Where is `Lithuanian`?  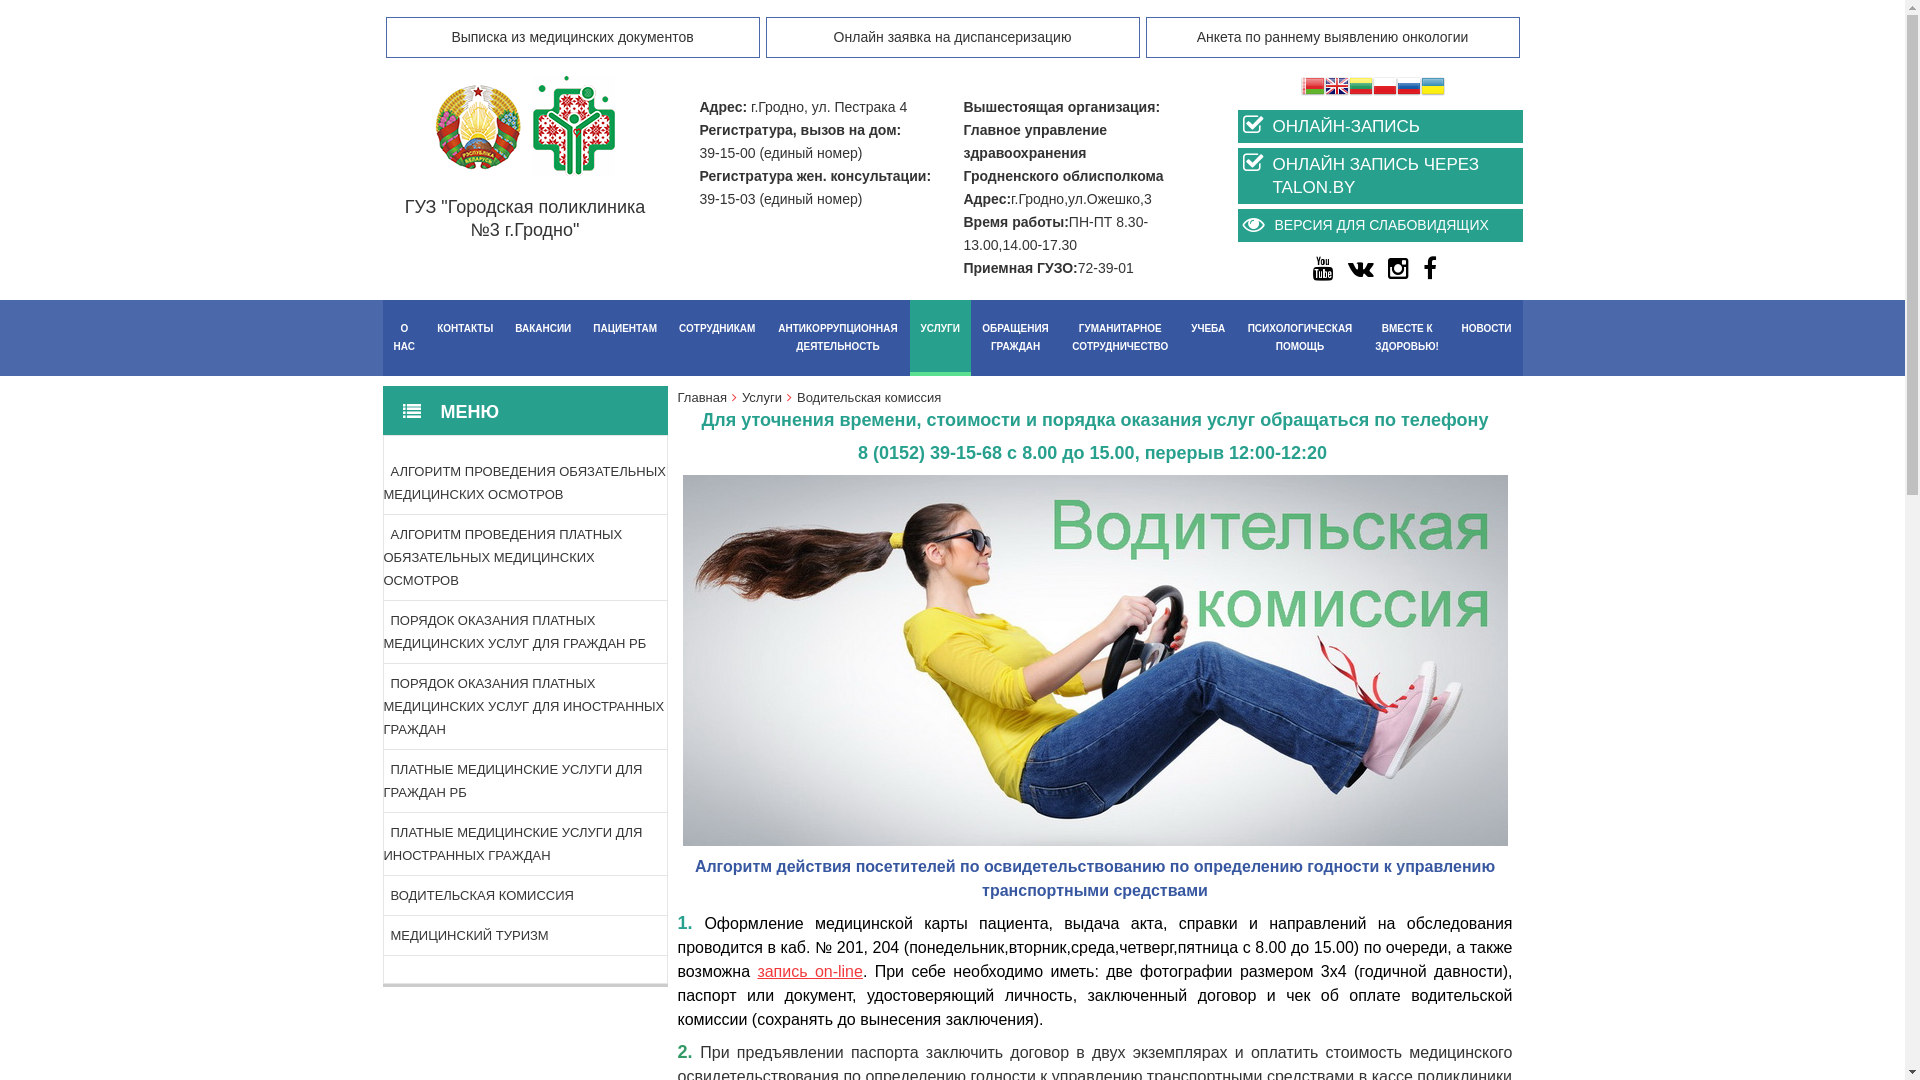
Lithuanian is located at coordinates (1360, 88).